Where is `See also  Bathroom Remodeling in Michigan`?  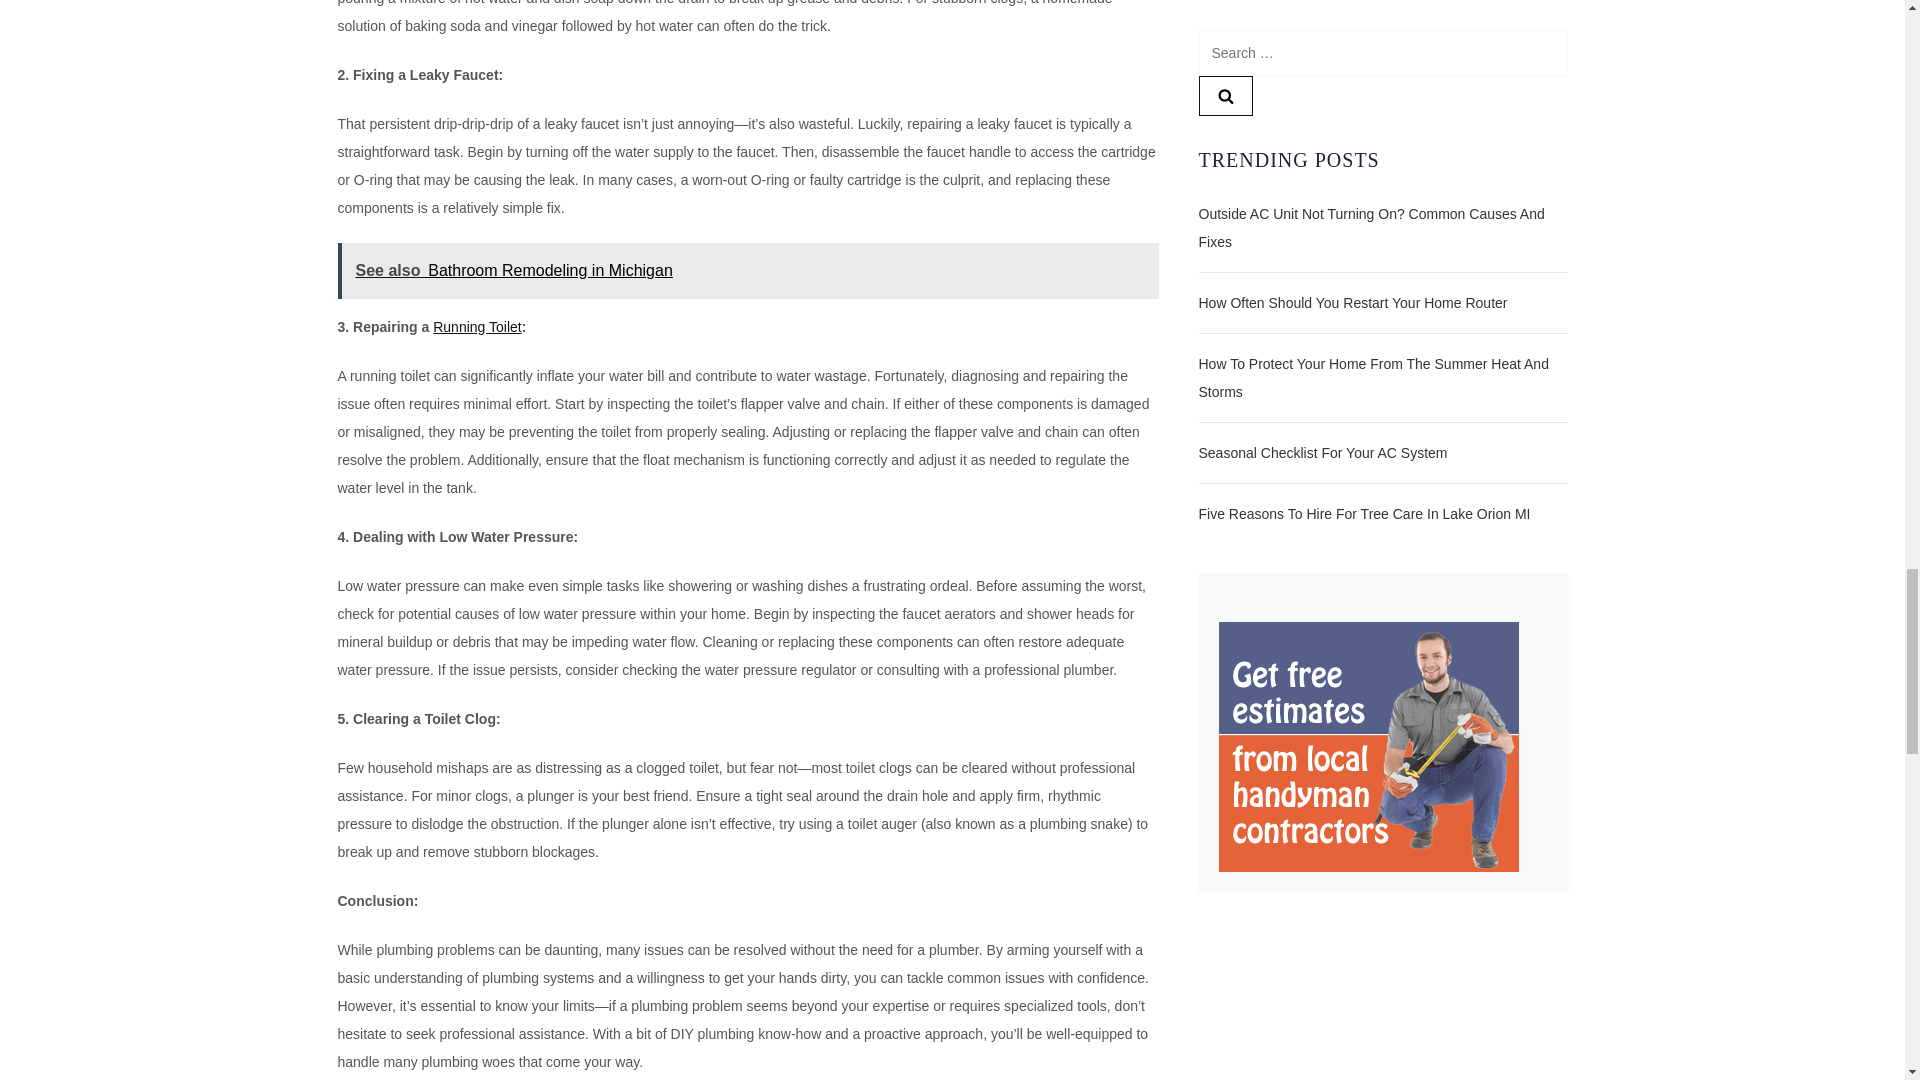 See also  Bathroom Remodeling in Michigan is located at coordinates (748, 271).